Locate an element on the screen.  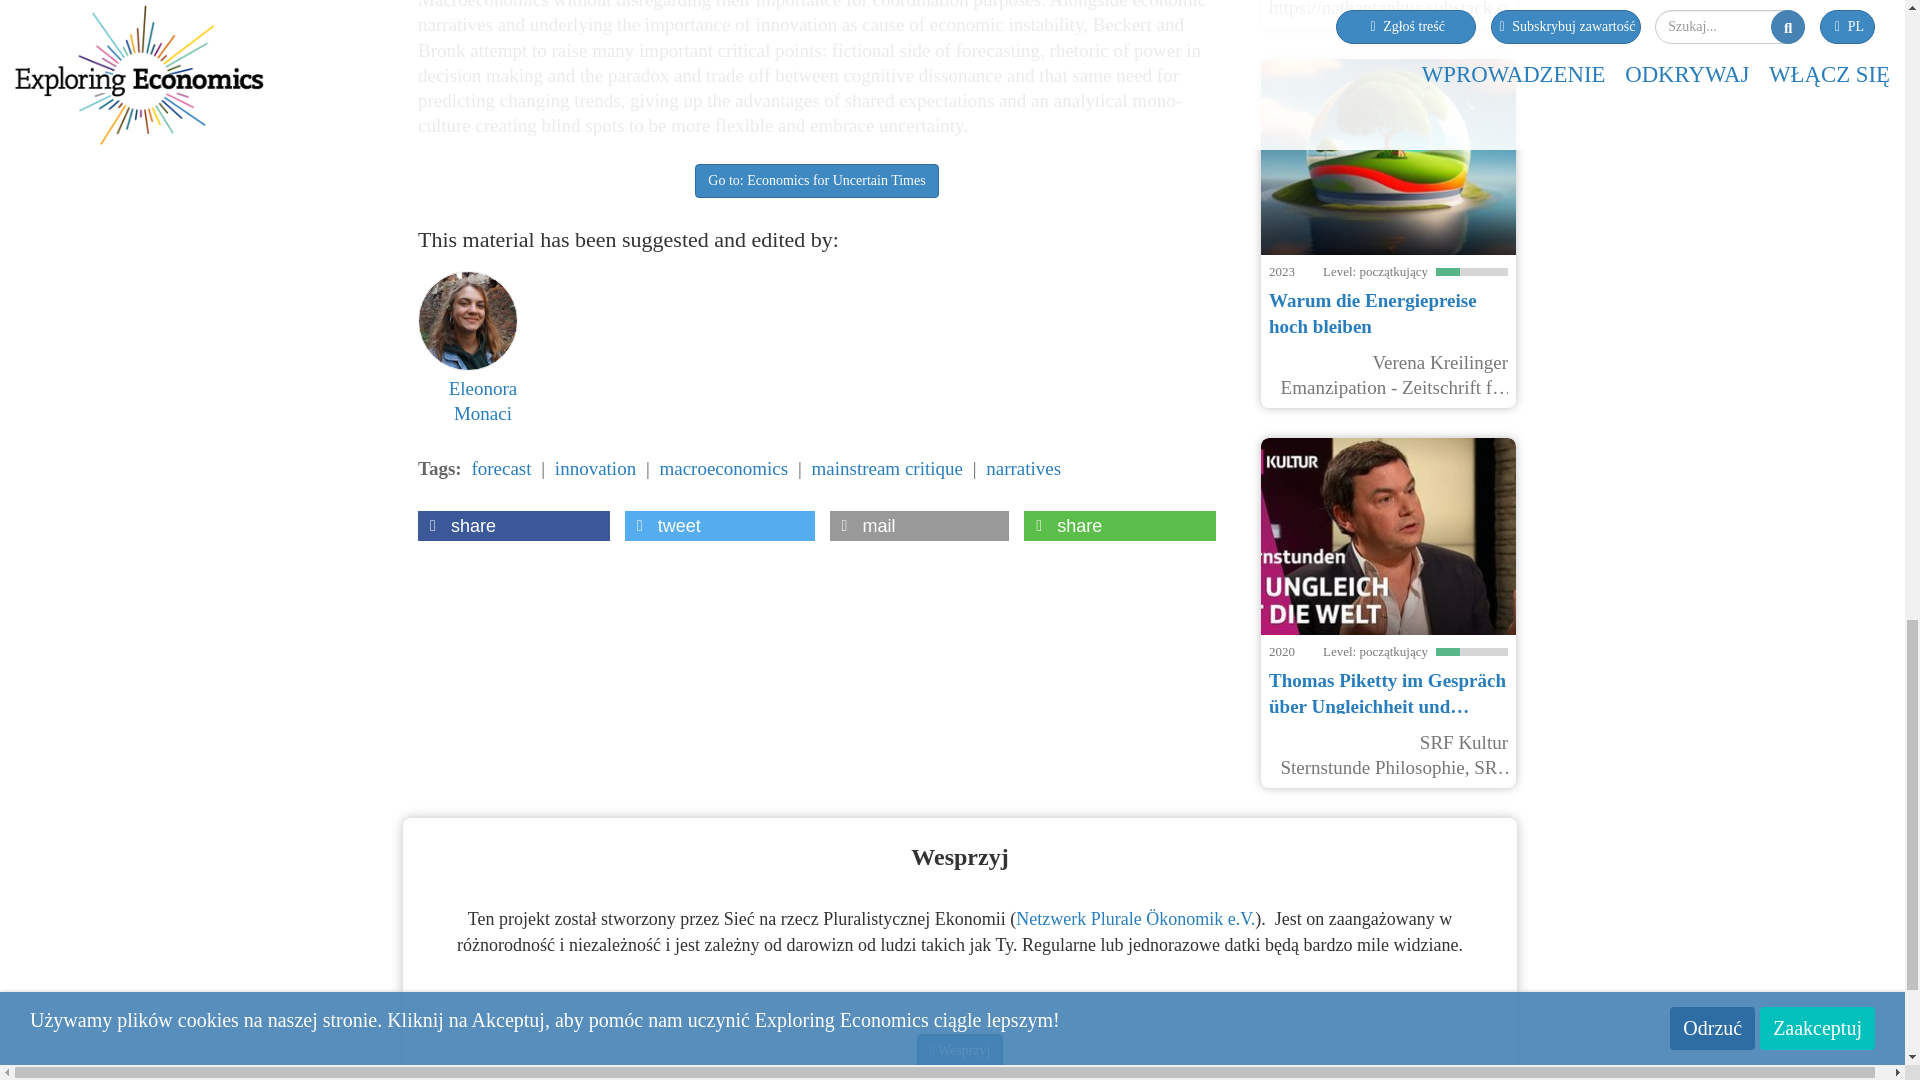
Share on Twitter is located at coordinates (720, 526).